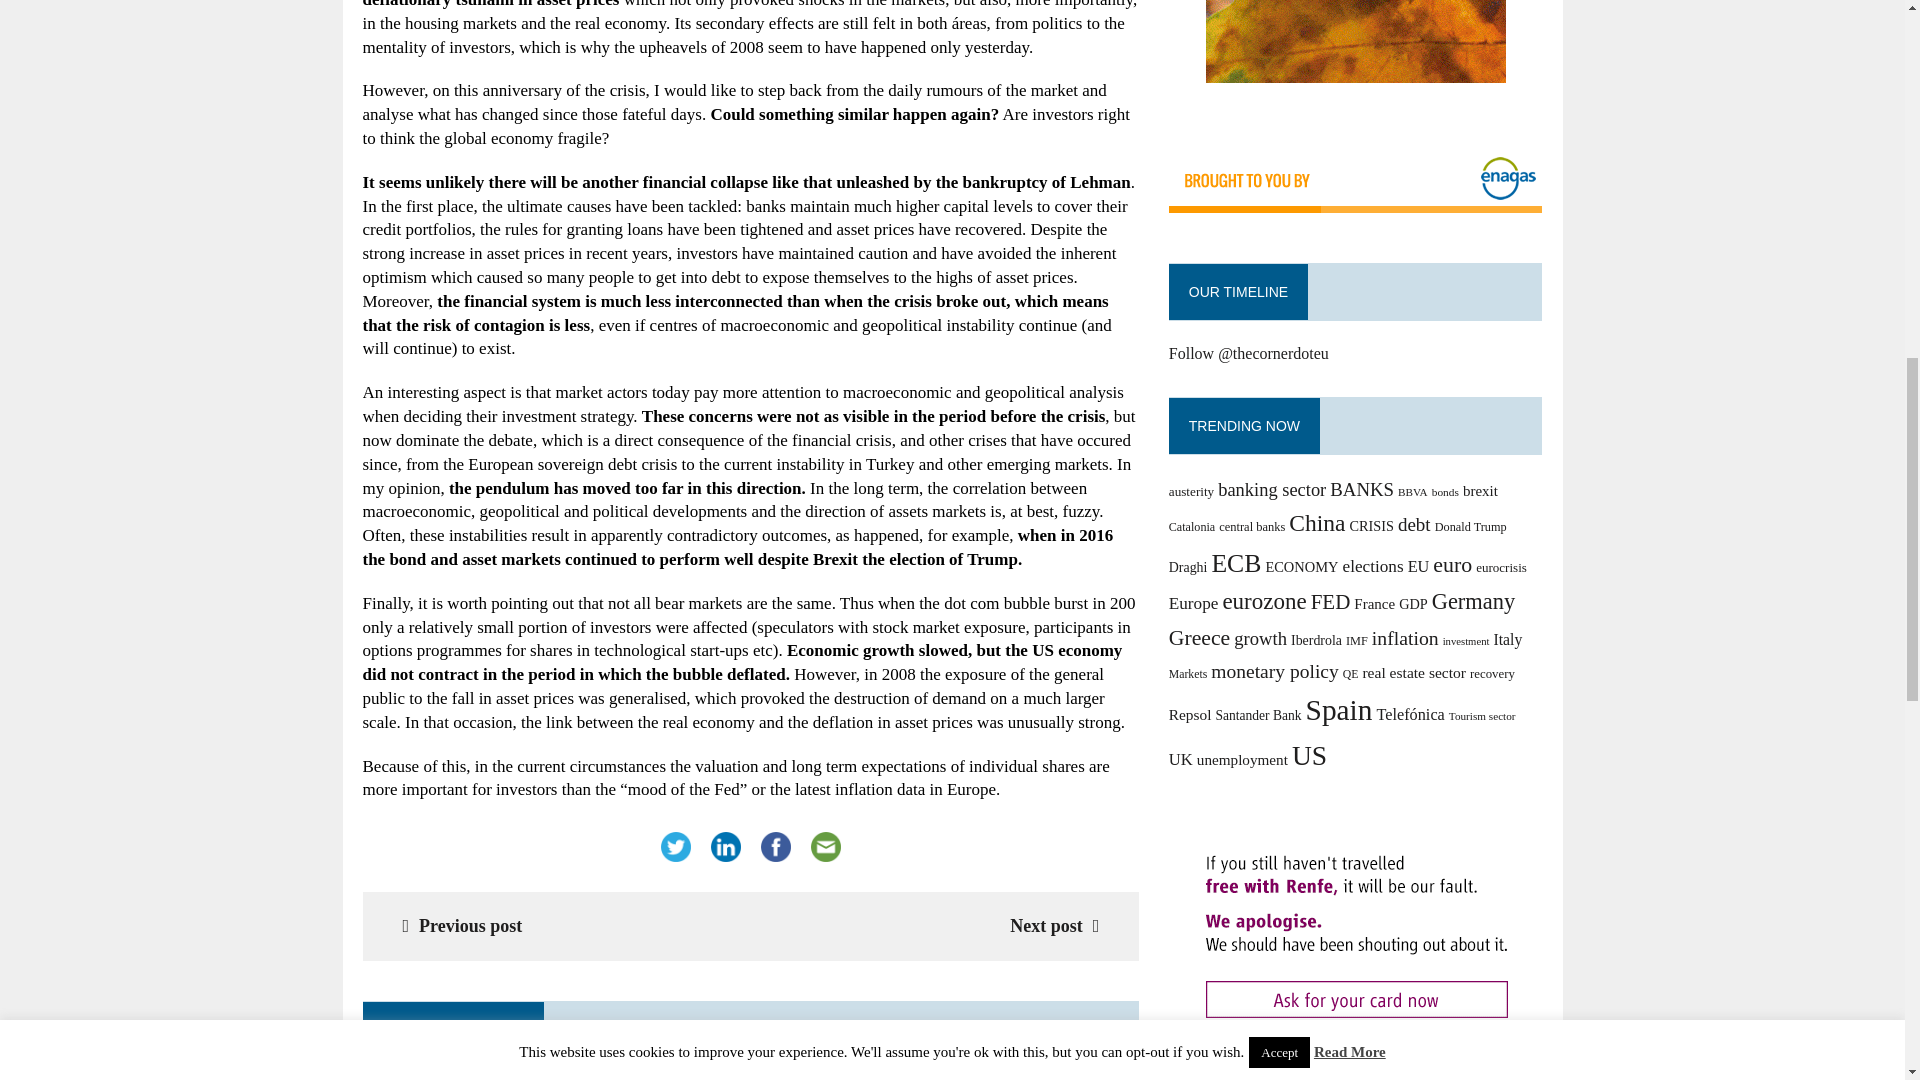  Describe the element at coordinates (675, 846) in the screenshot. I see `Twitter` at that location.